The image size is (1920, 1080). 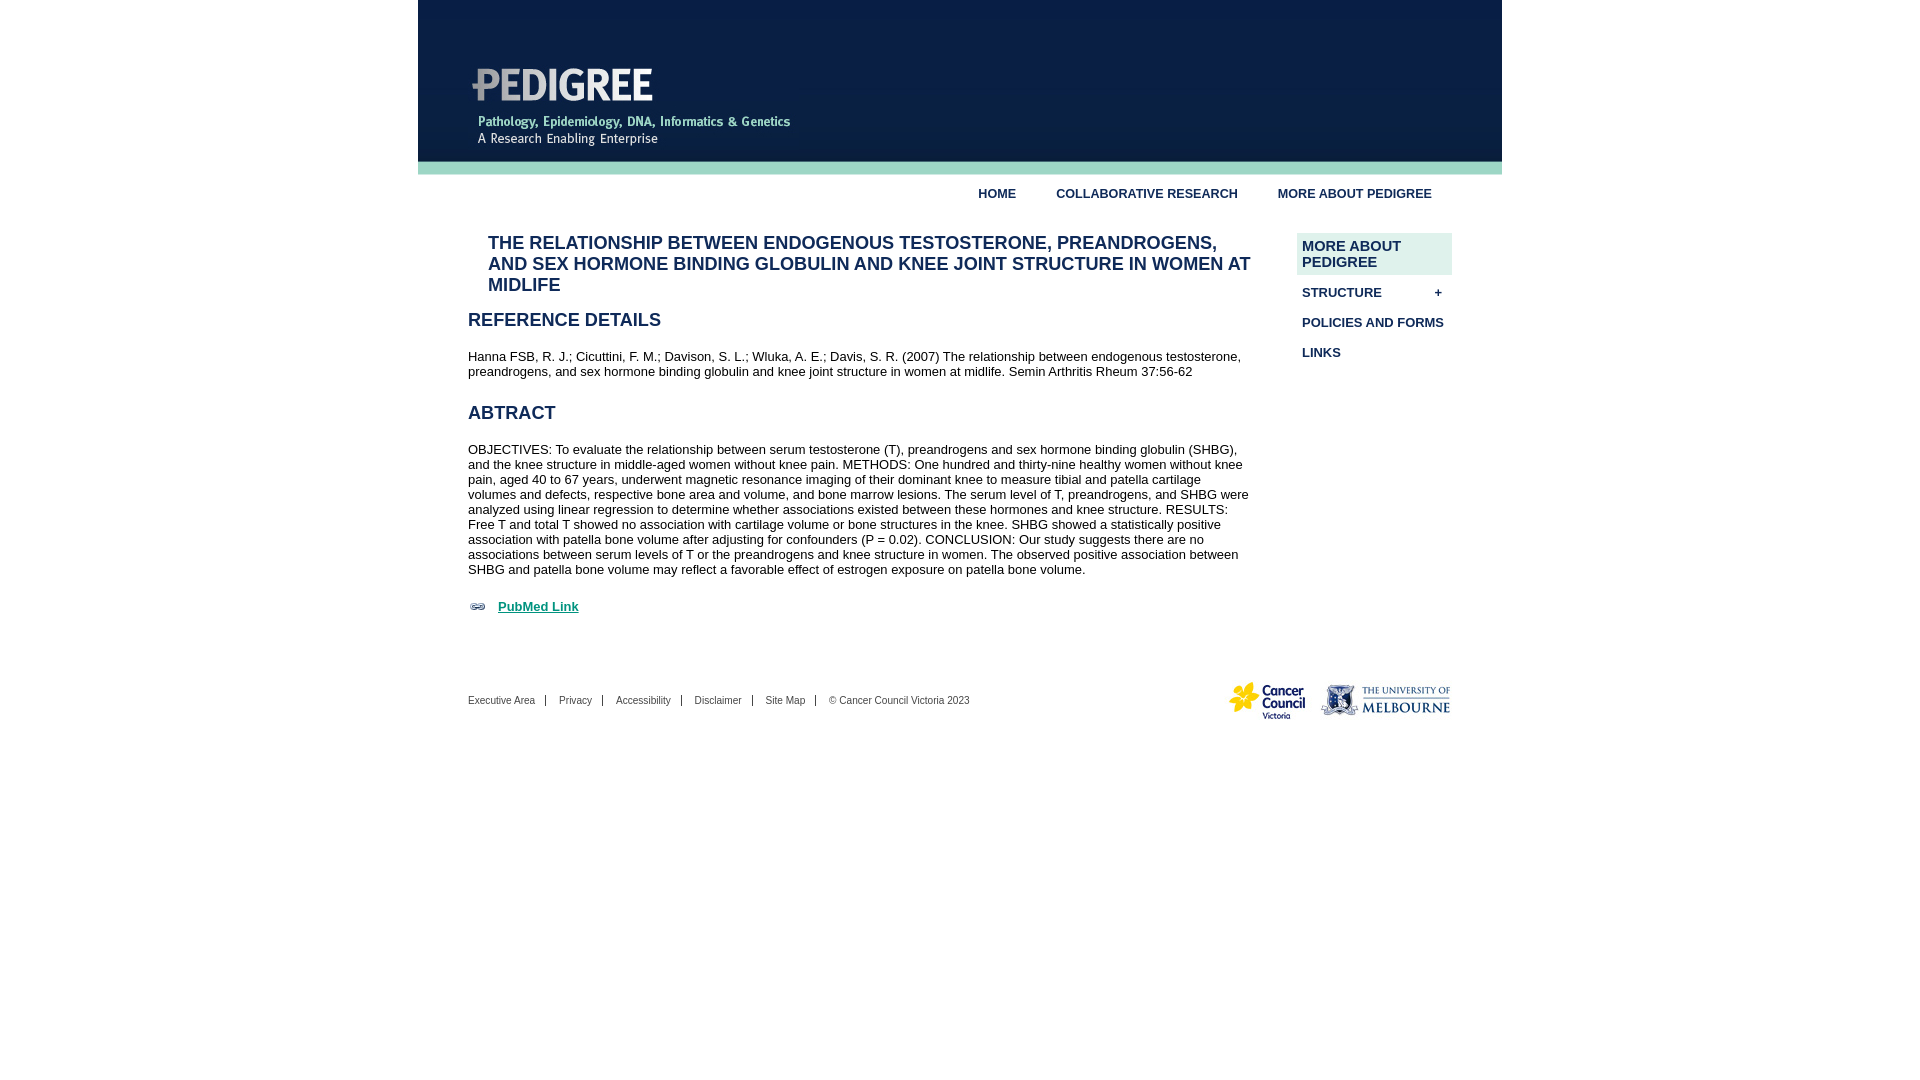 What do you see at coordinates (574, 700) in the screenshot?
I see `Privacy` at bounding box center [574, 700].